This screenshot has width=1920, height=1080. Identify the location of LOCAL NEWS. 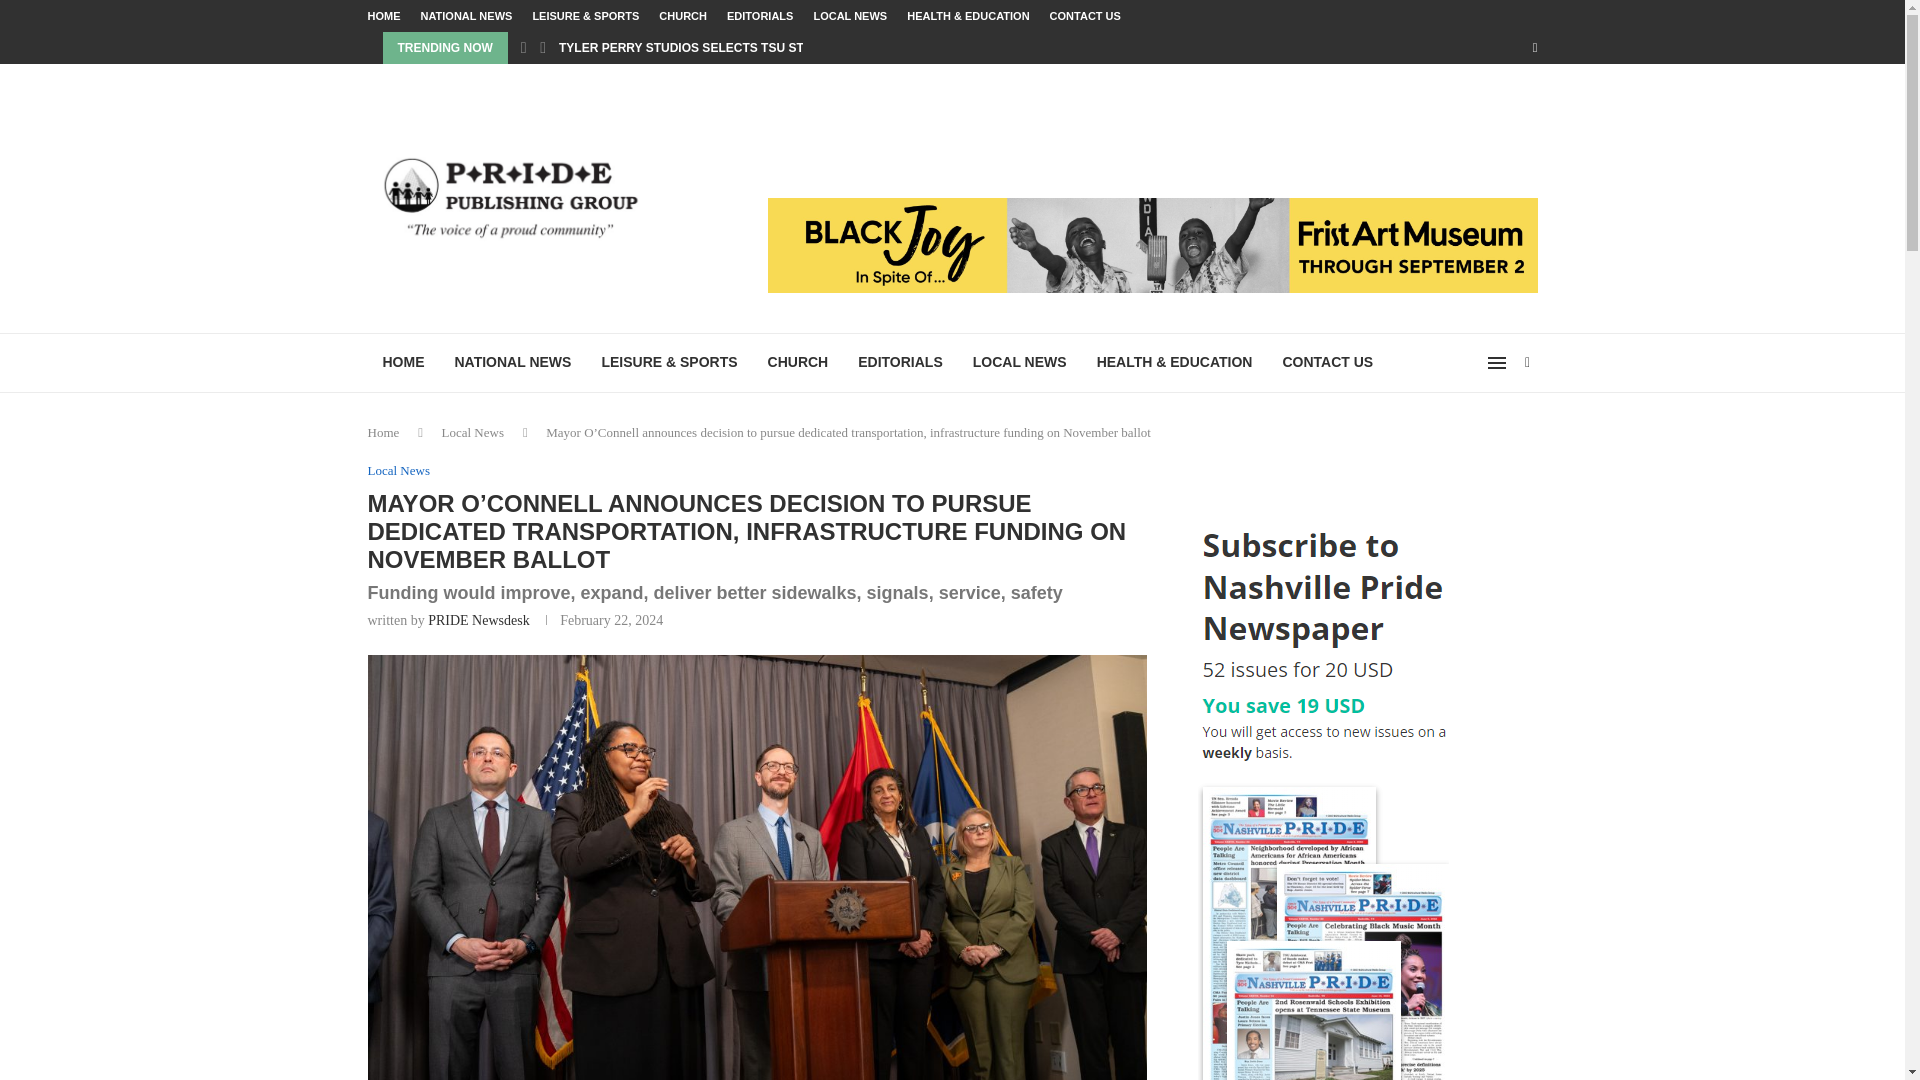
(850, 16).